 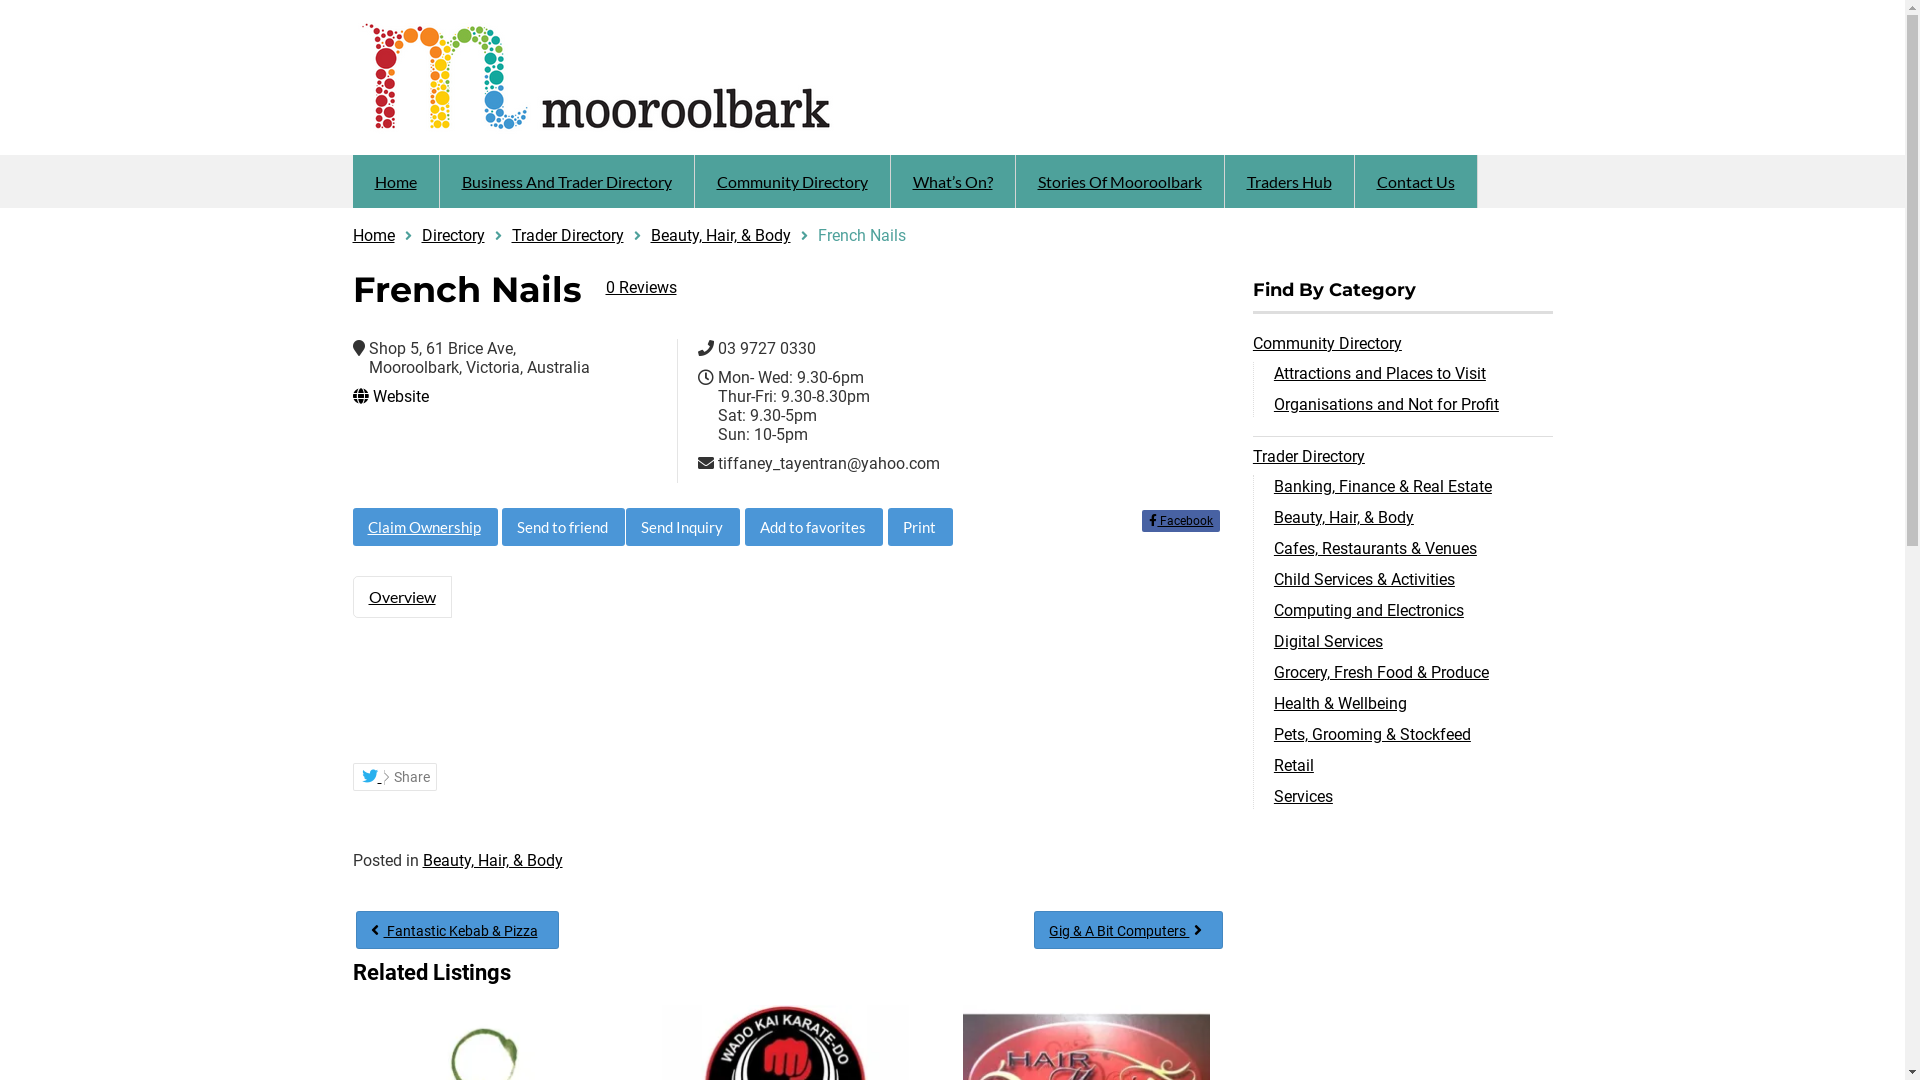 What do you see at coordinates (1386, 404) in the screenshot?
I see `Organisations and Not for Profit` at bounding box center [1386, 404].